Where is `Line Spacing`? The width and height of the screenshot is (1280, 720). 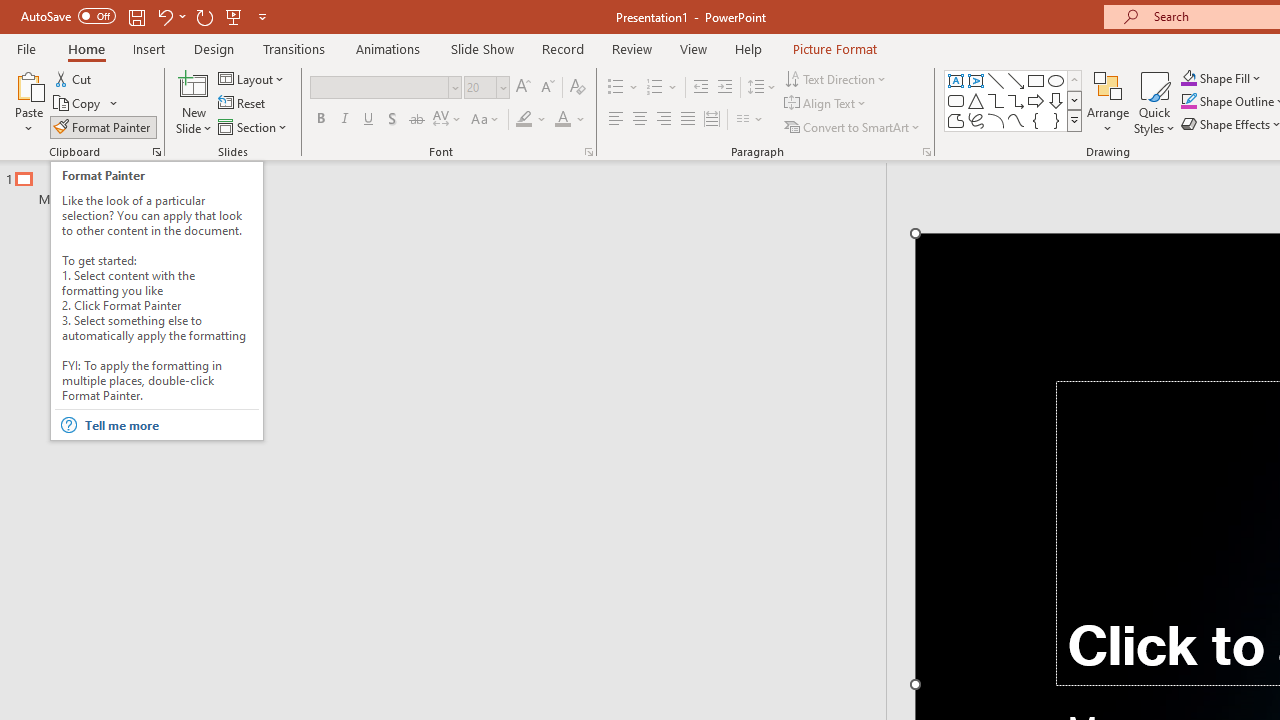
Line Spacing is located at coordinates (762, 88).